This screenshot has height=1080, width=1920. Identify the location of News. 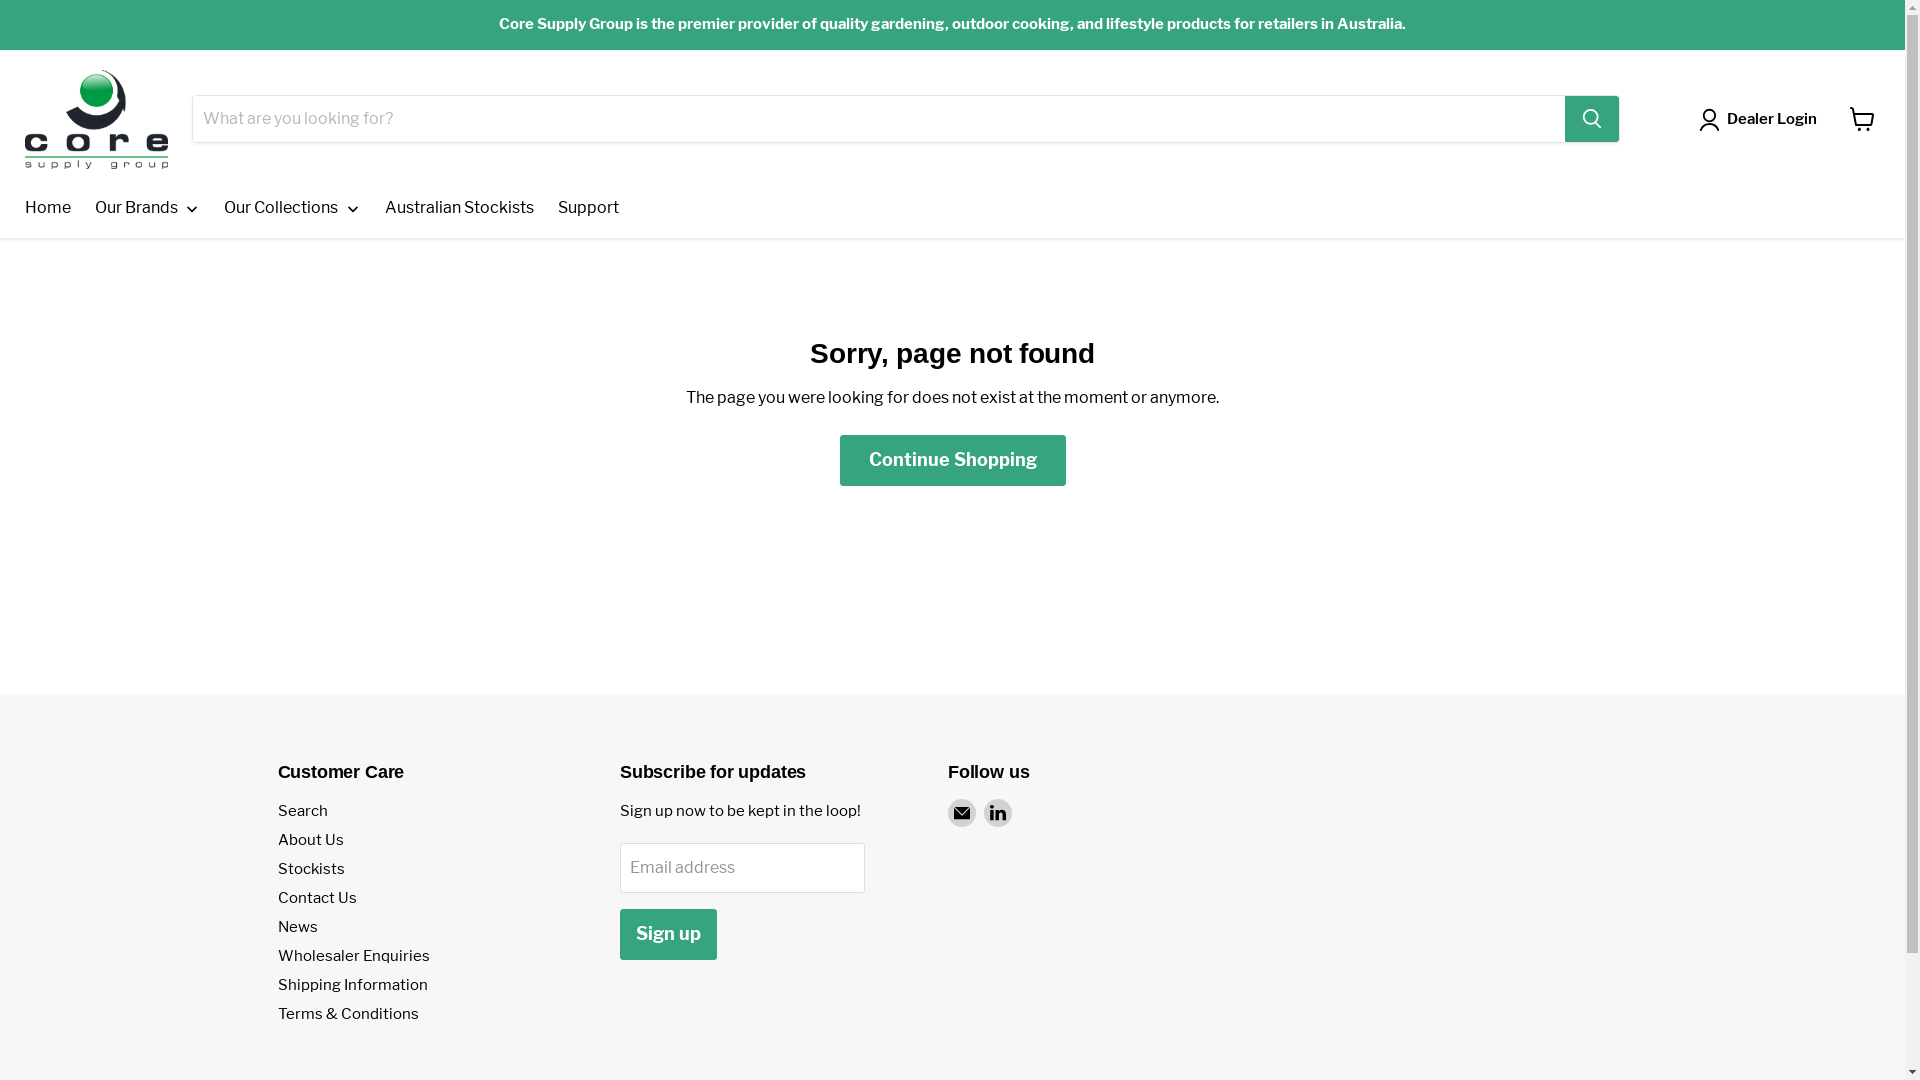
(298, 927).